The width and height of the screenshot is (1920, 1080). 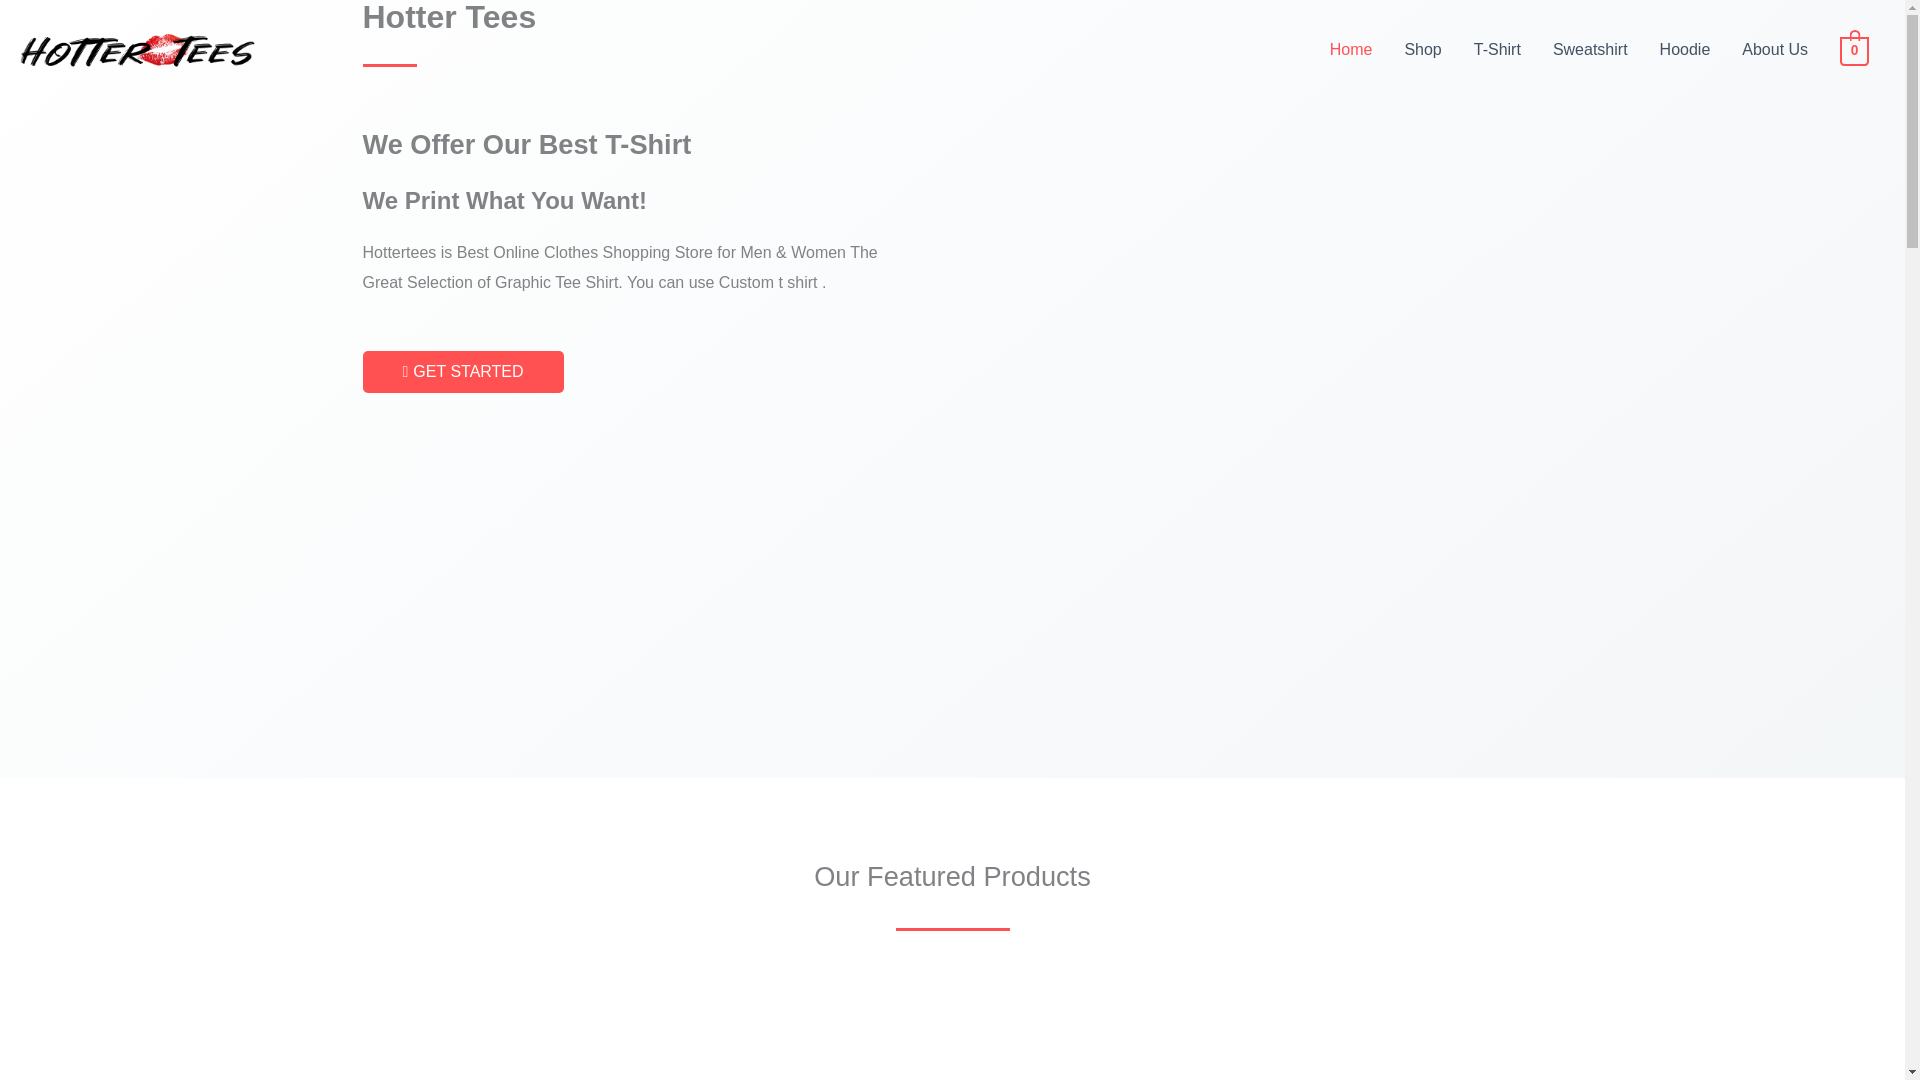 What do you see at coordinates (1684, 50) in the screenshot?
I see `Hoodie` at bounding box center [1684, 50].